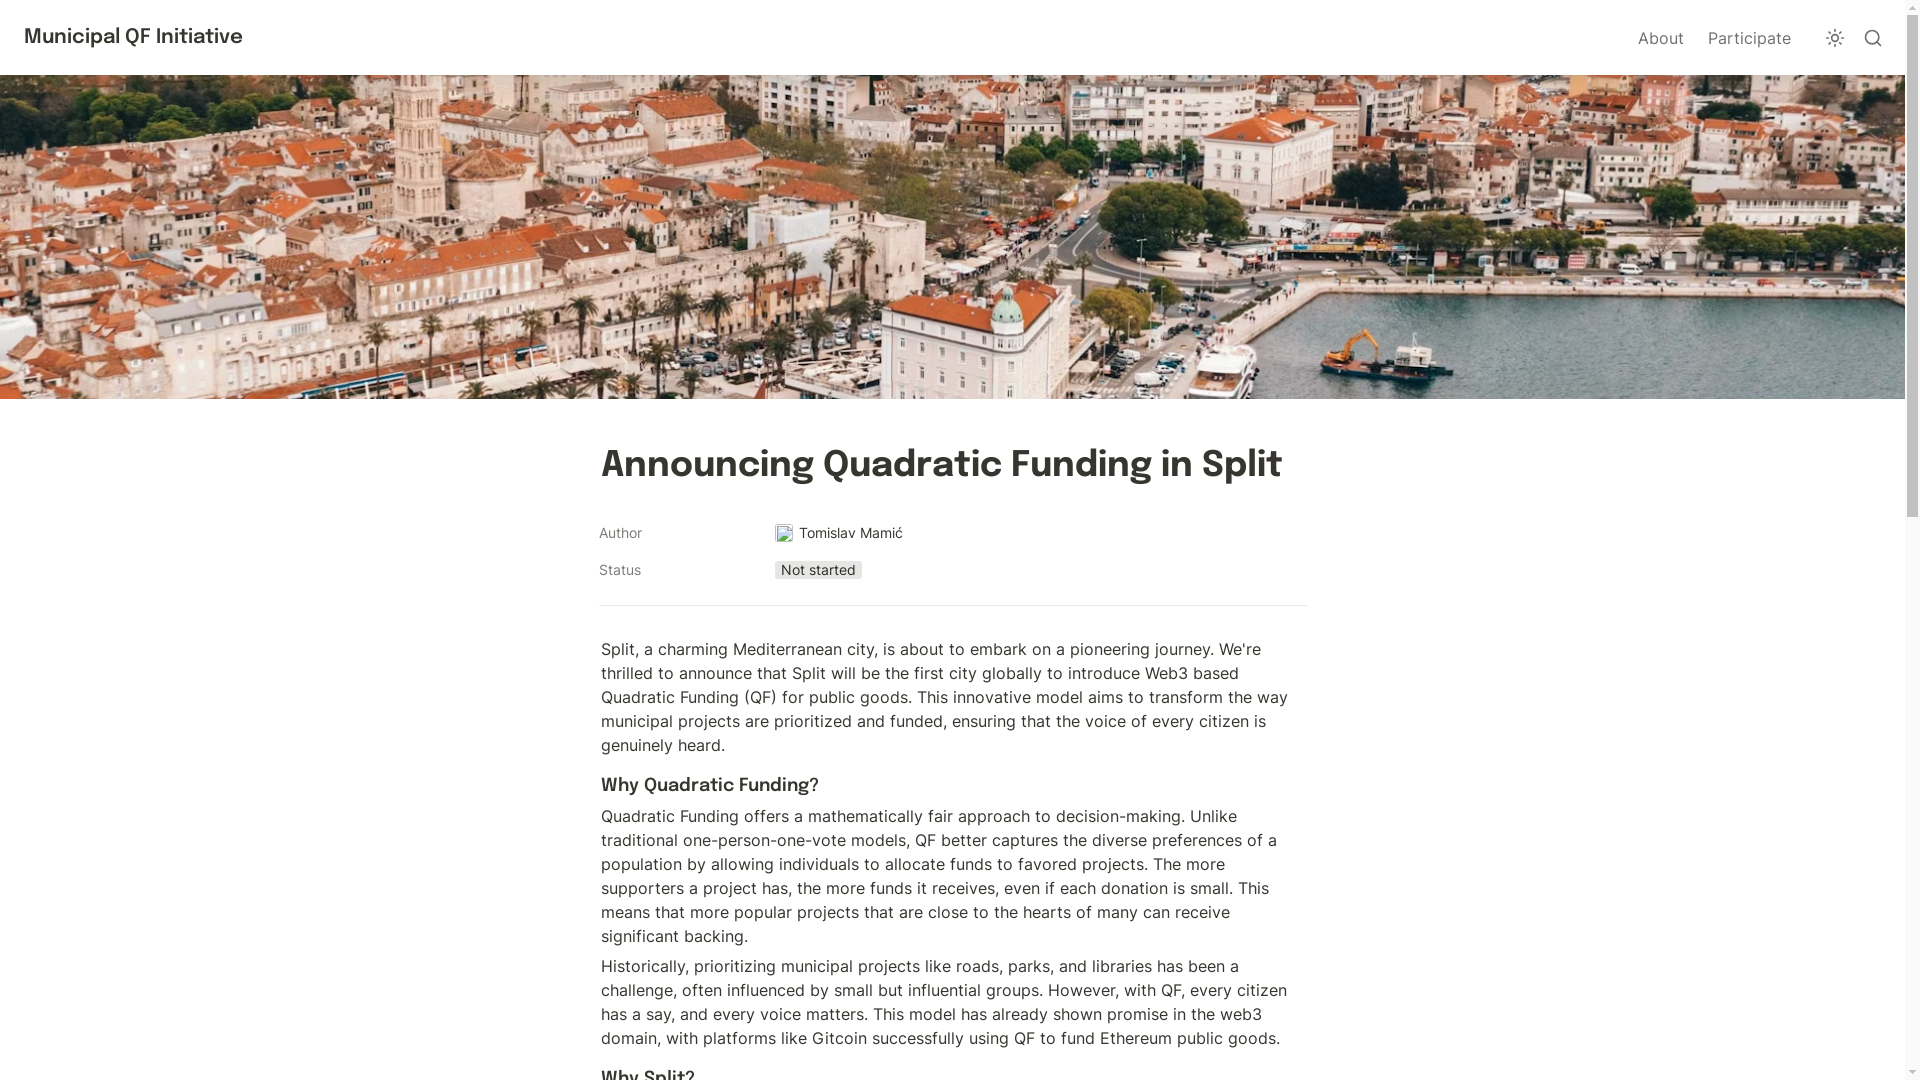  Describe the element at coordinates (1748, 37) in the screenshot. I see `Participate` at that location.